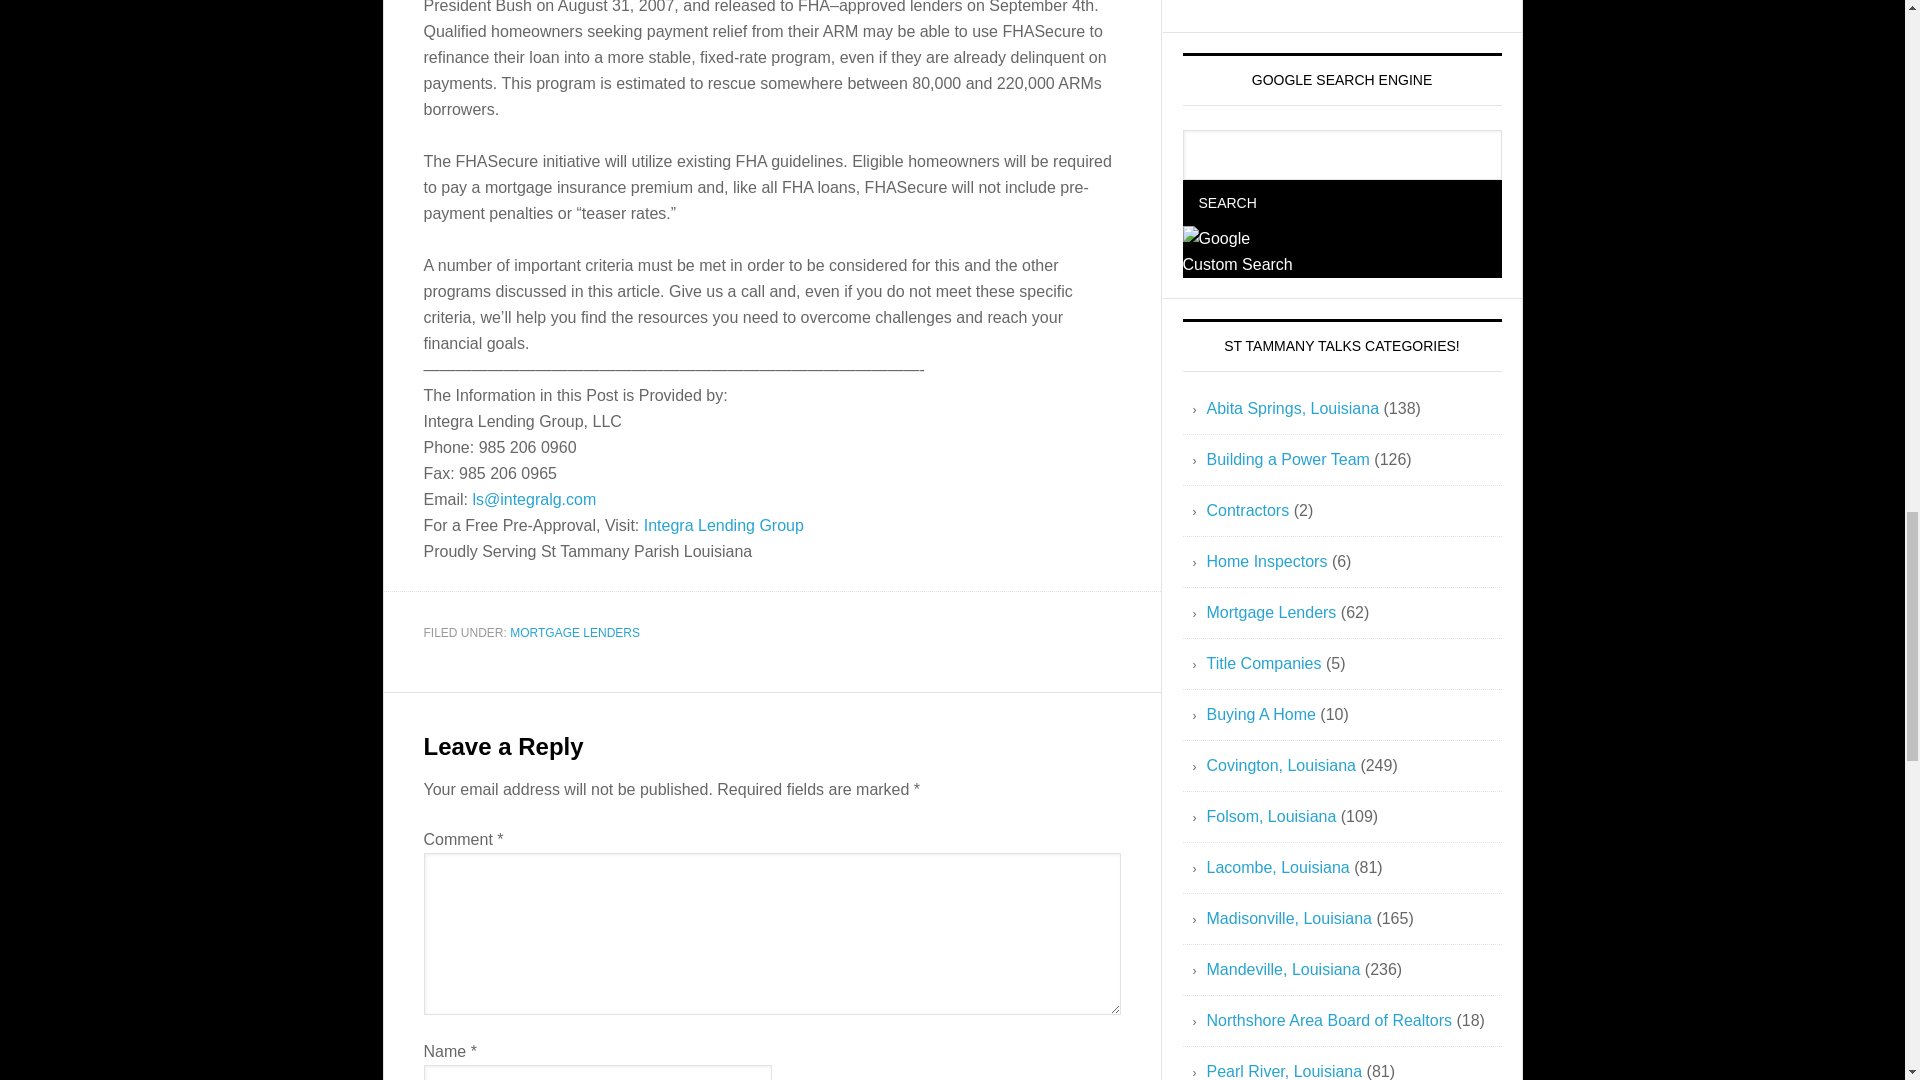 The height and width of the screenshot is (1080, 1920). Describe the element at coordinates (724, 525) in the screenshot. I see `Integra Lending Group` at that location.